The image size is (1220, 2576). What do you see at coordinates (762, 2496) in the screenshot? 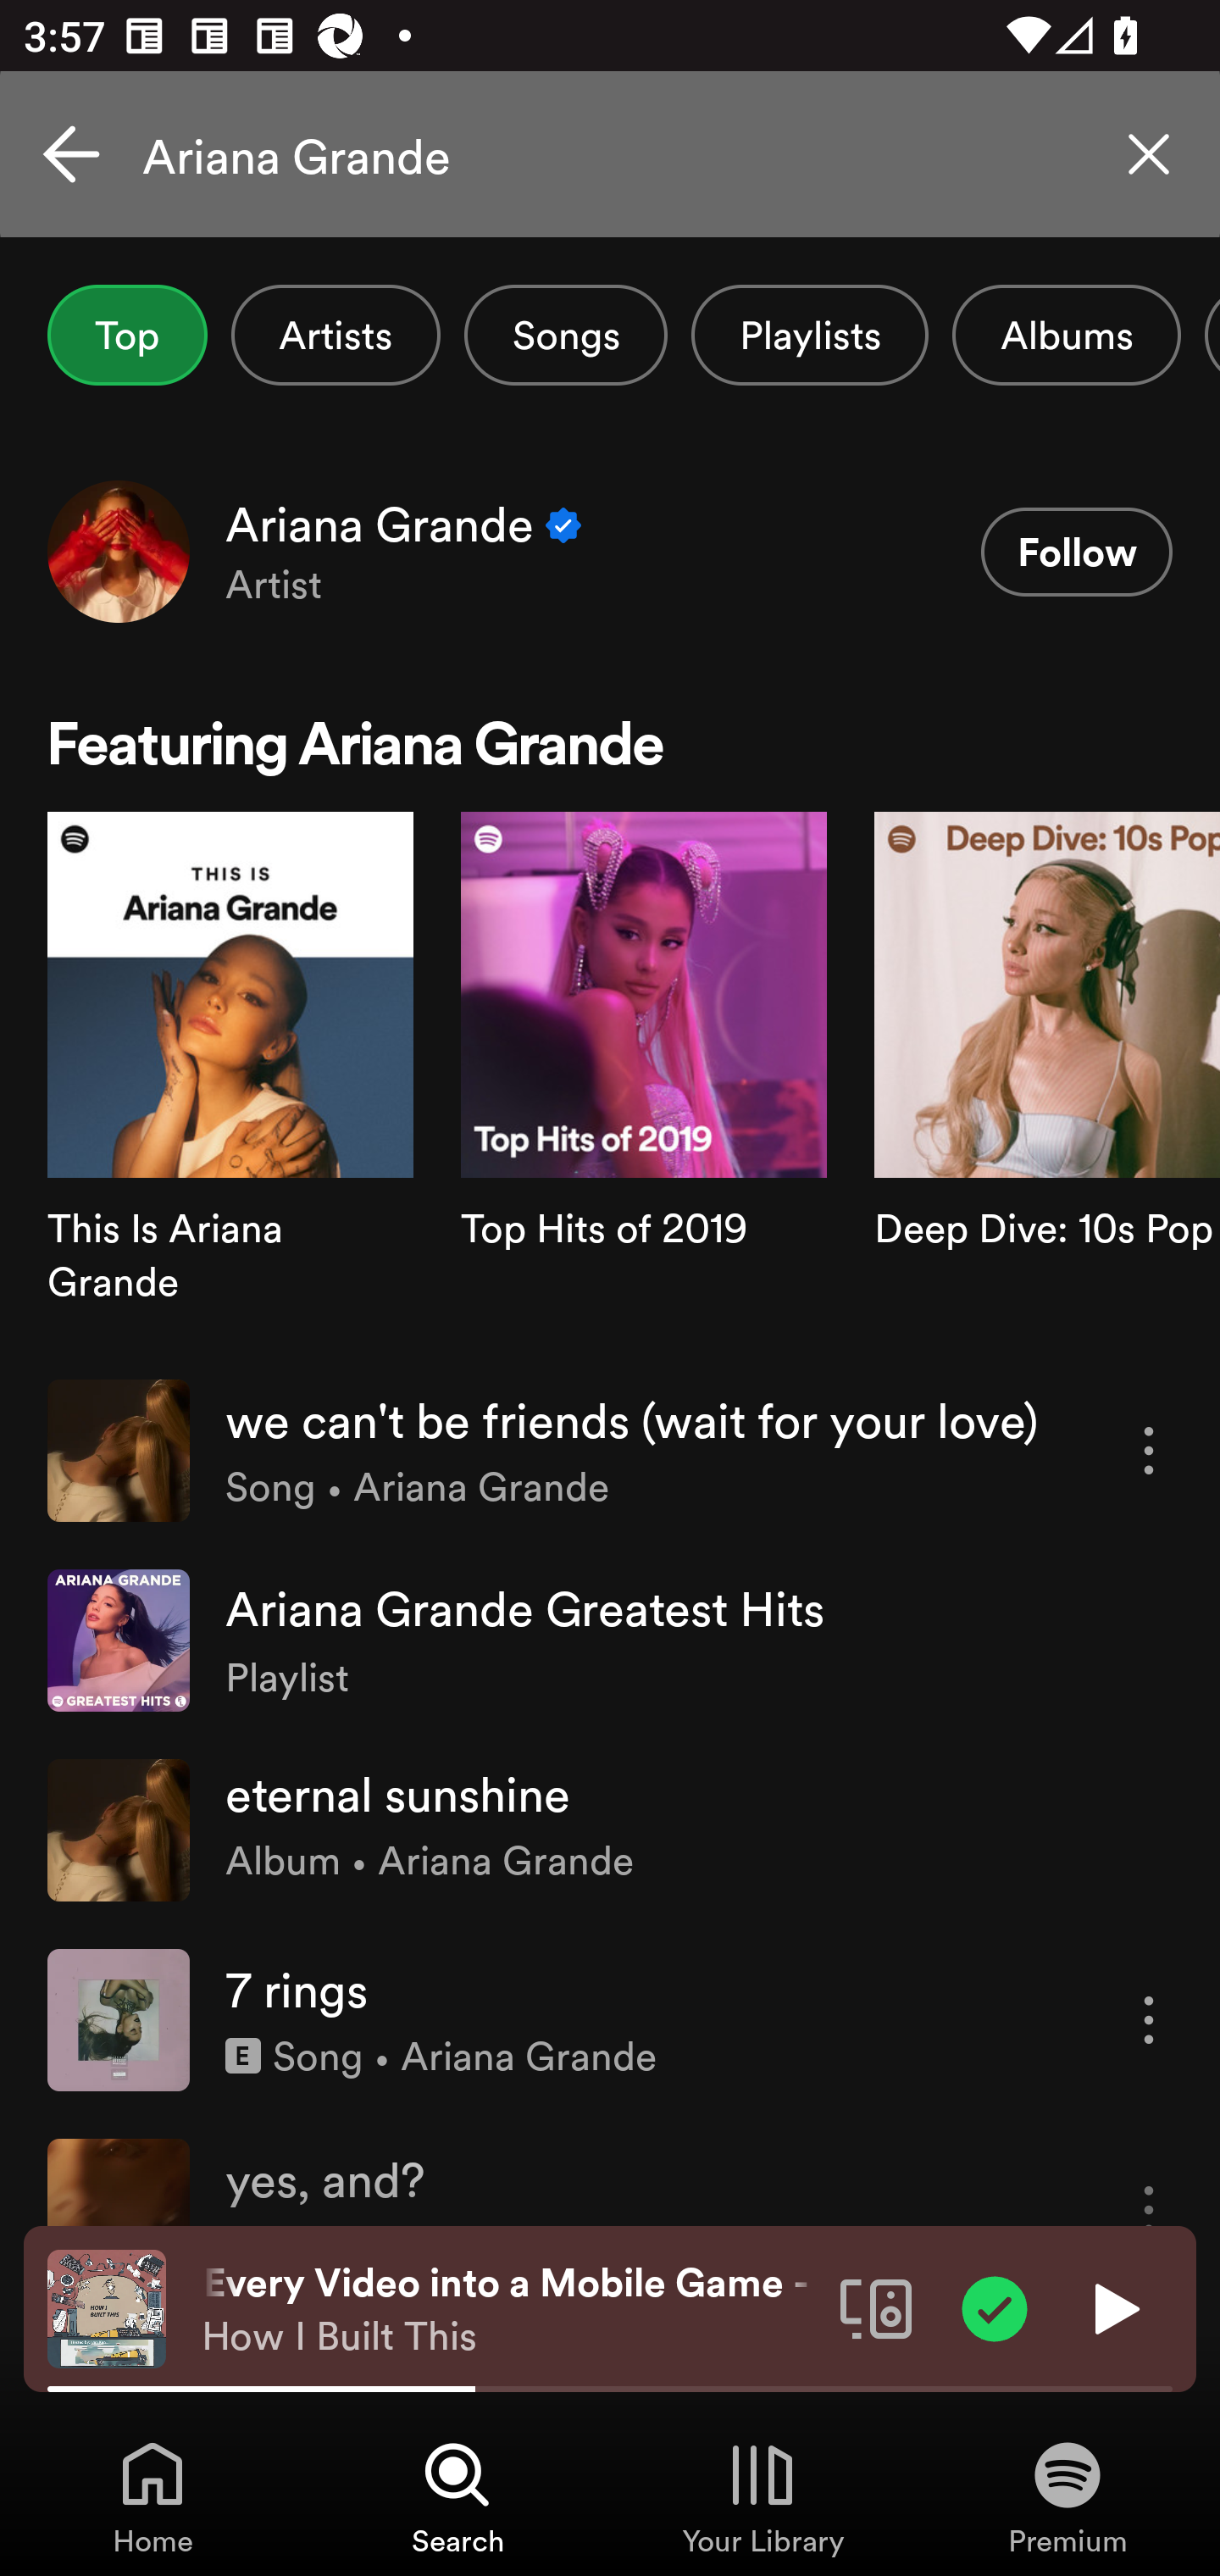
I see `Your Library, Tab 3 of 4 Your Library Your Library` at bounding box center [762, 2496].